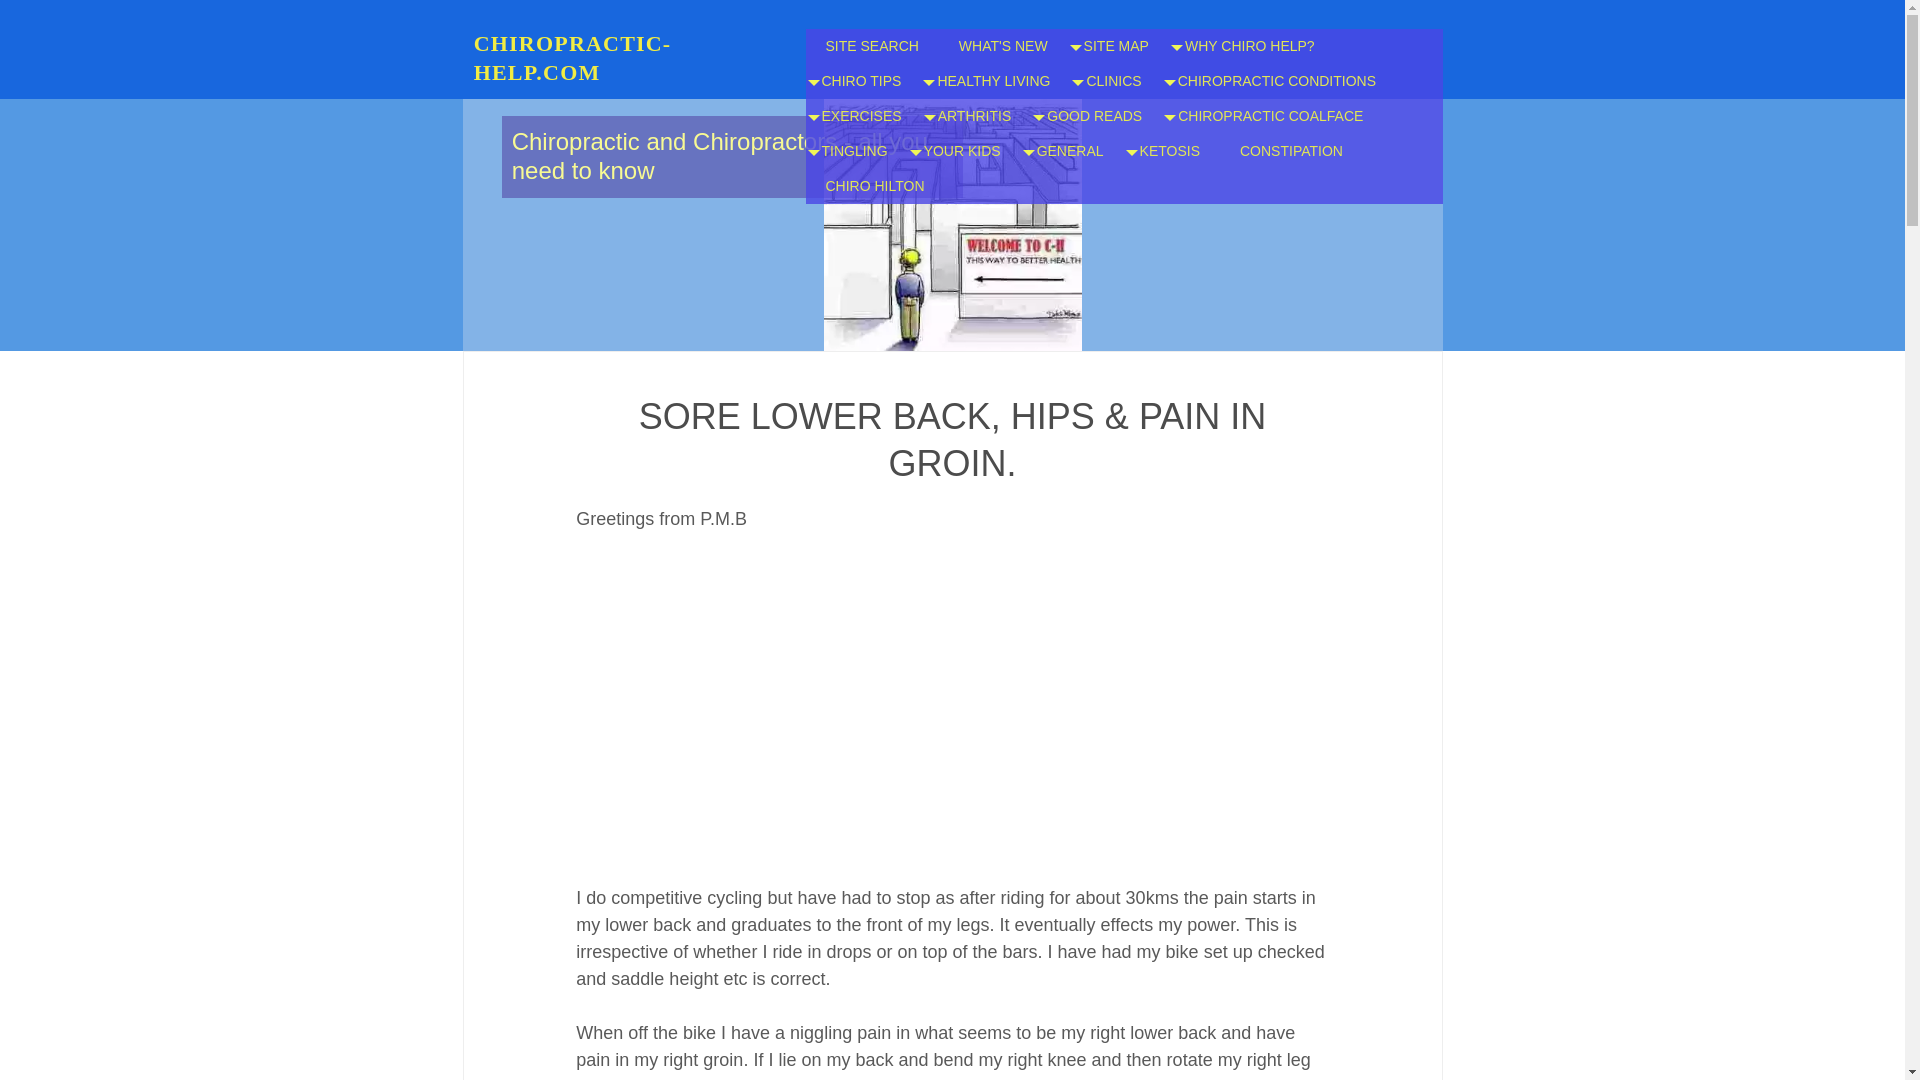  Describe the element at coordinates (573, 58) in the screenshot. I see `CHIROPRACTIC-HELP.COM` at that location.